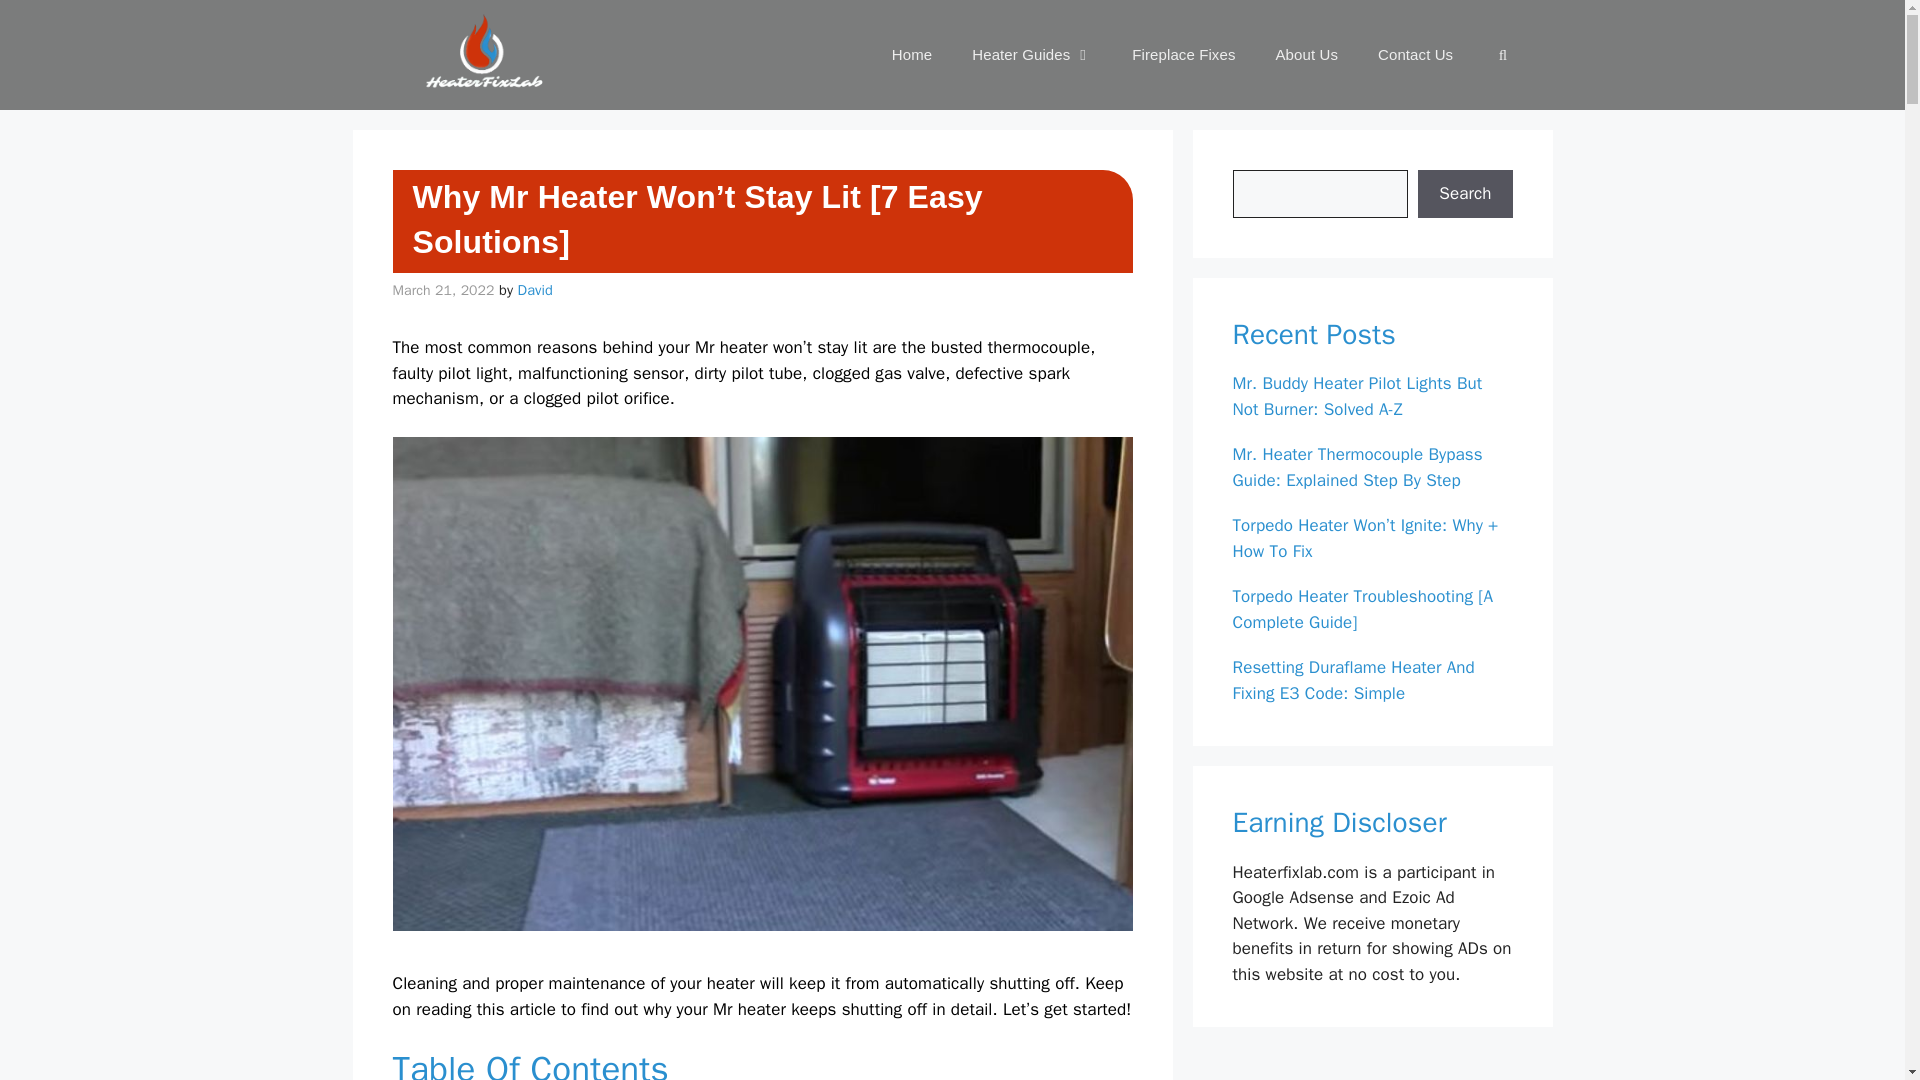  What do you see at coordinates (1414, 54) in the screenshot?
I see `Contact Us` at bounding box center [1414, 54].